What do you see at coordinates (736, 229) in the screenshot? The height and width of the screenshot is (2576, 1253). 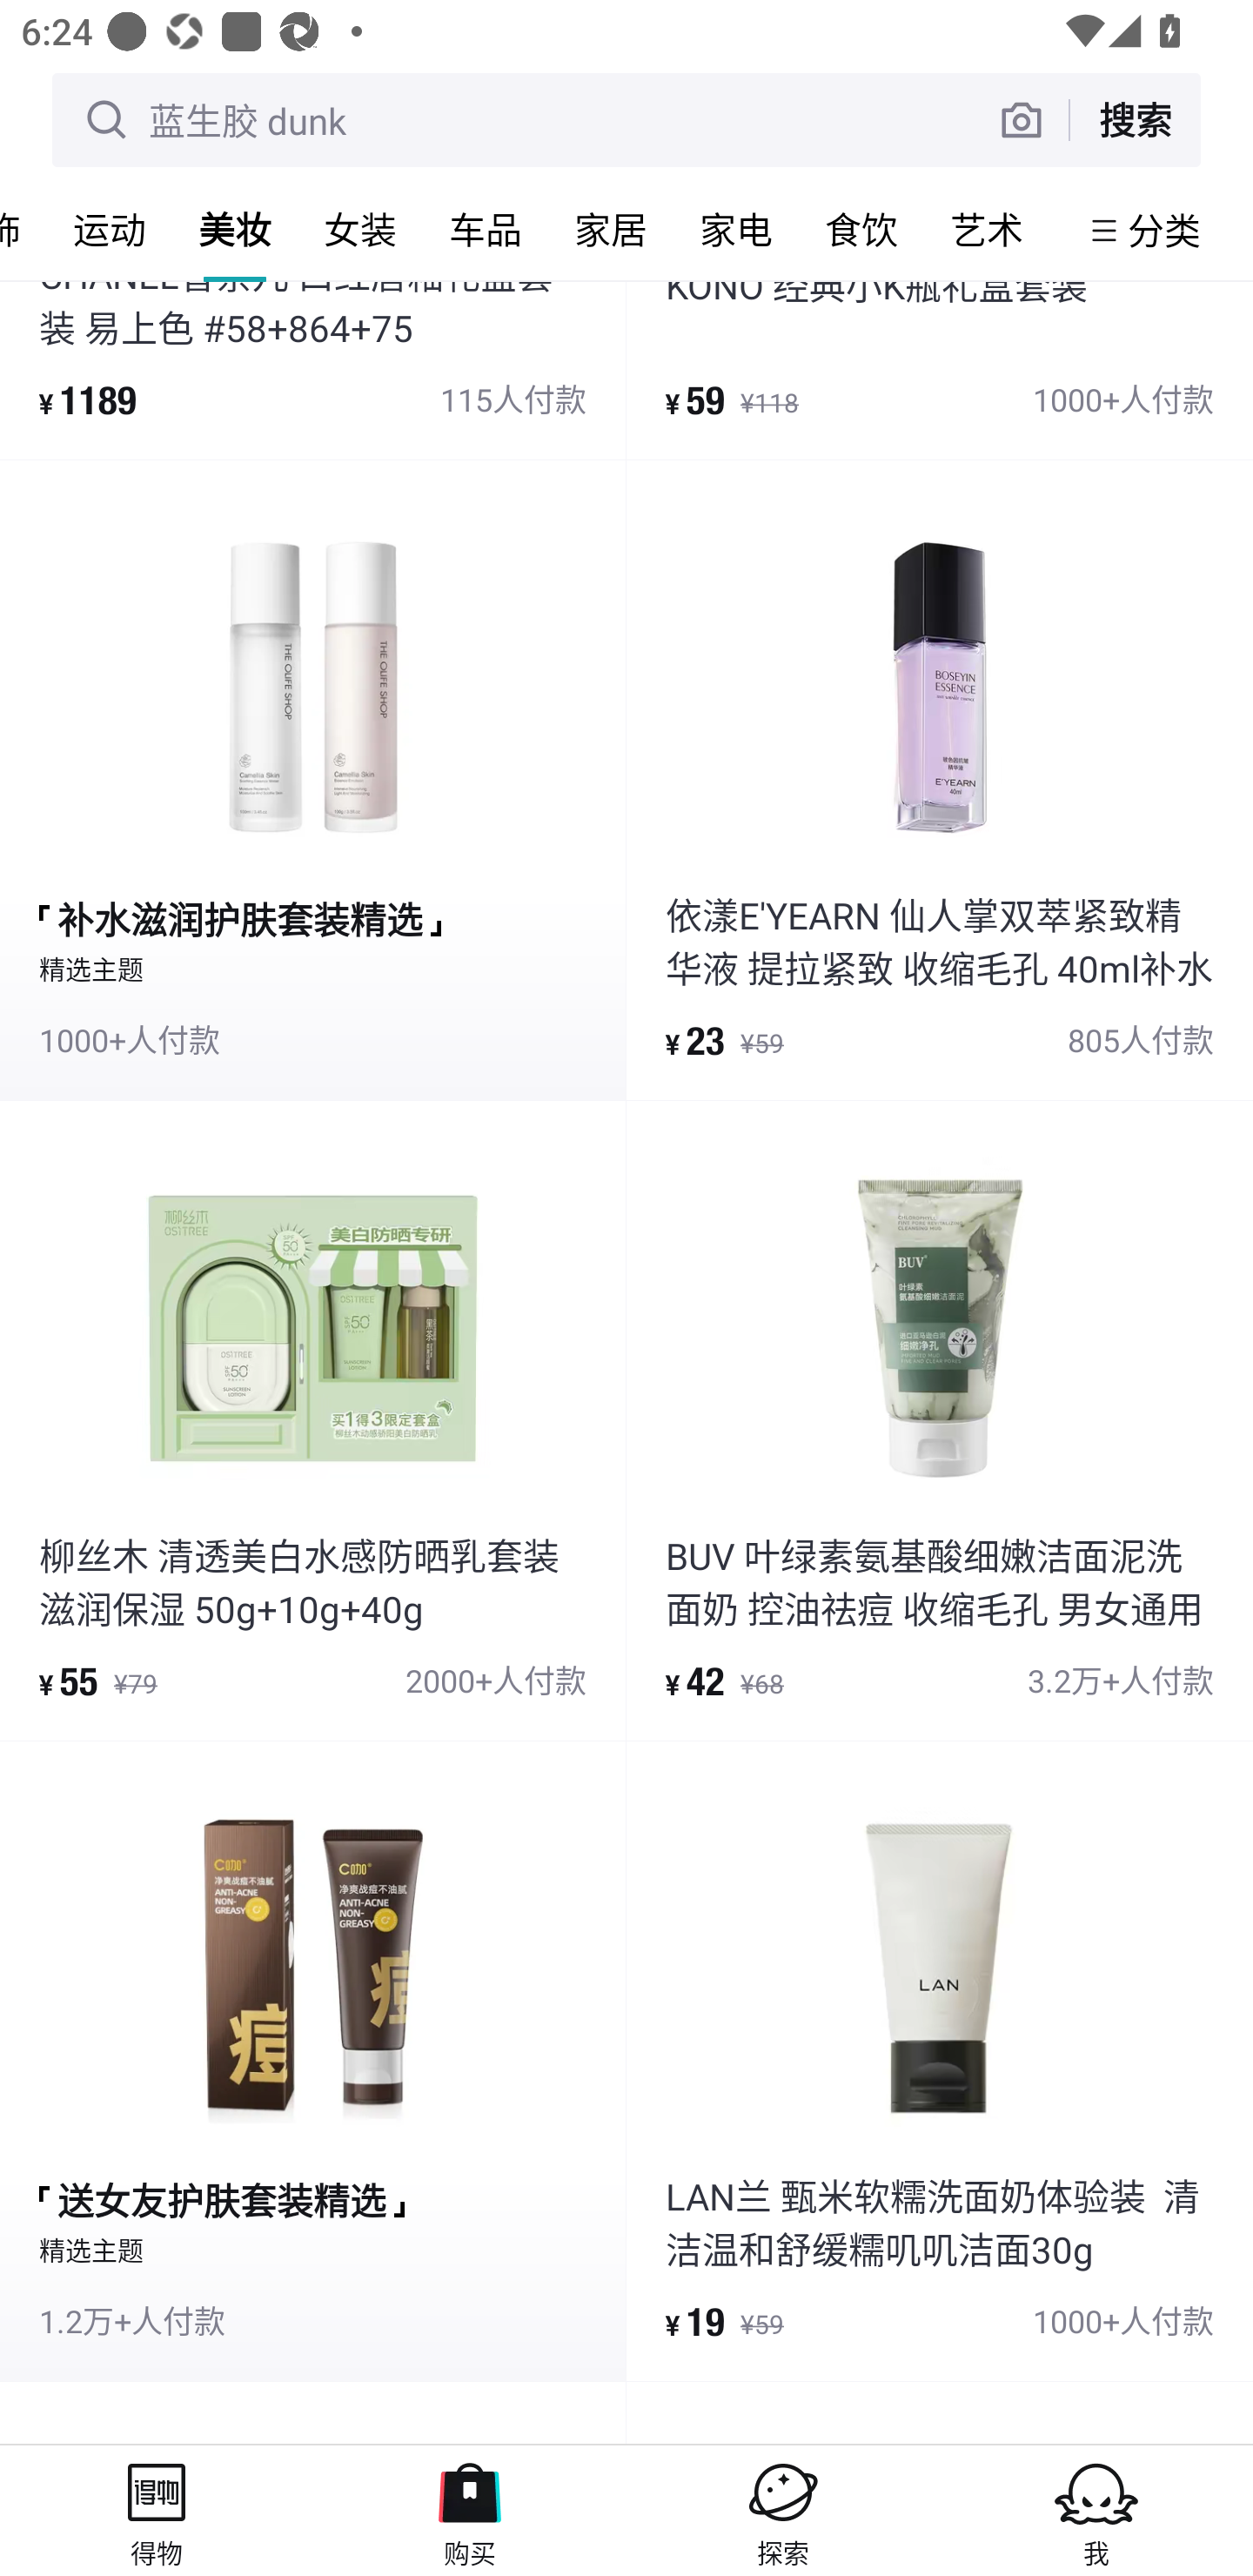 I see `家电` at bounding box center [736, 229].